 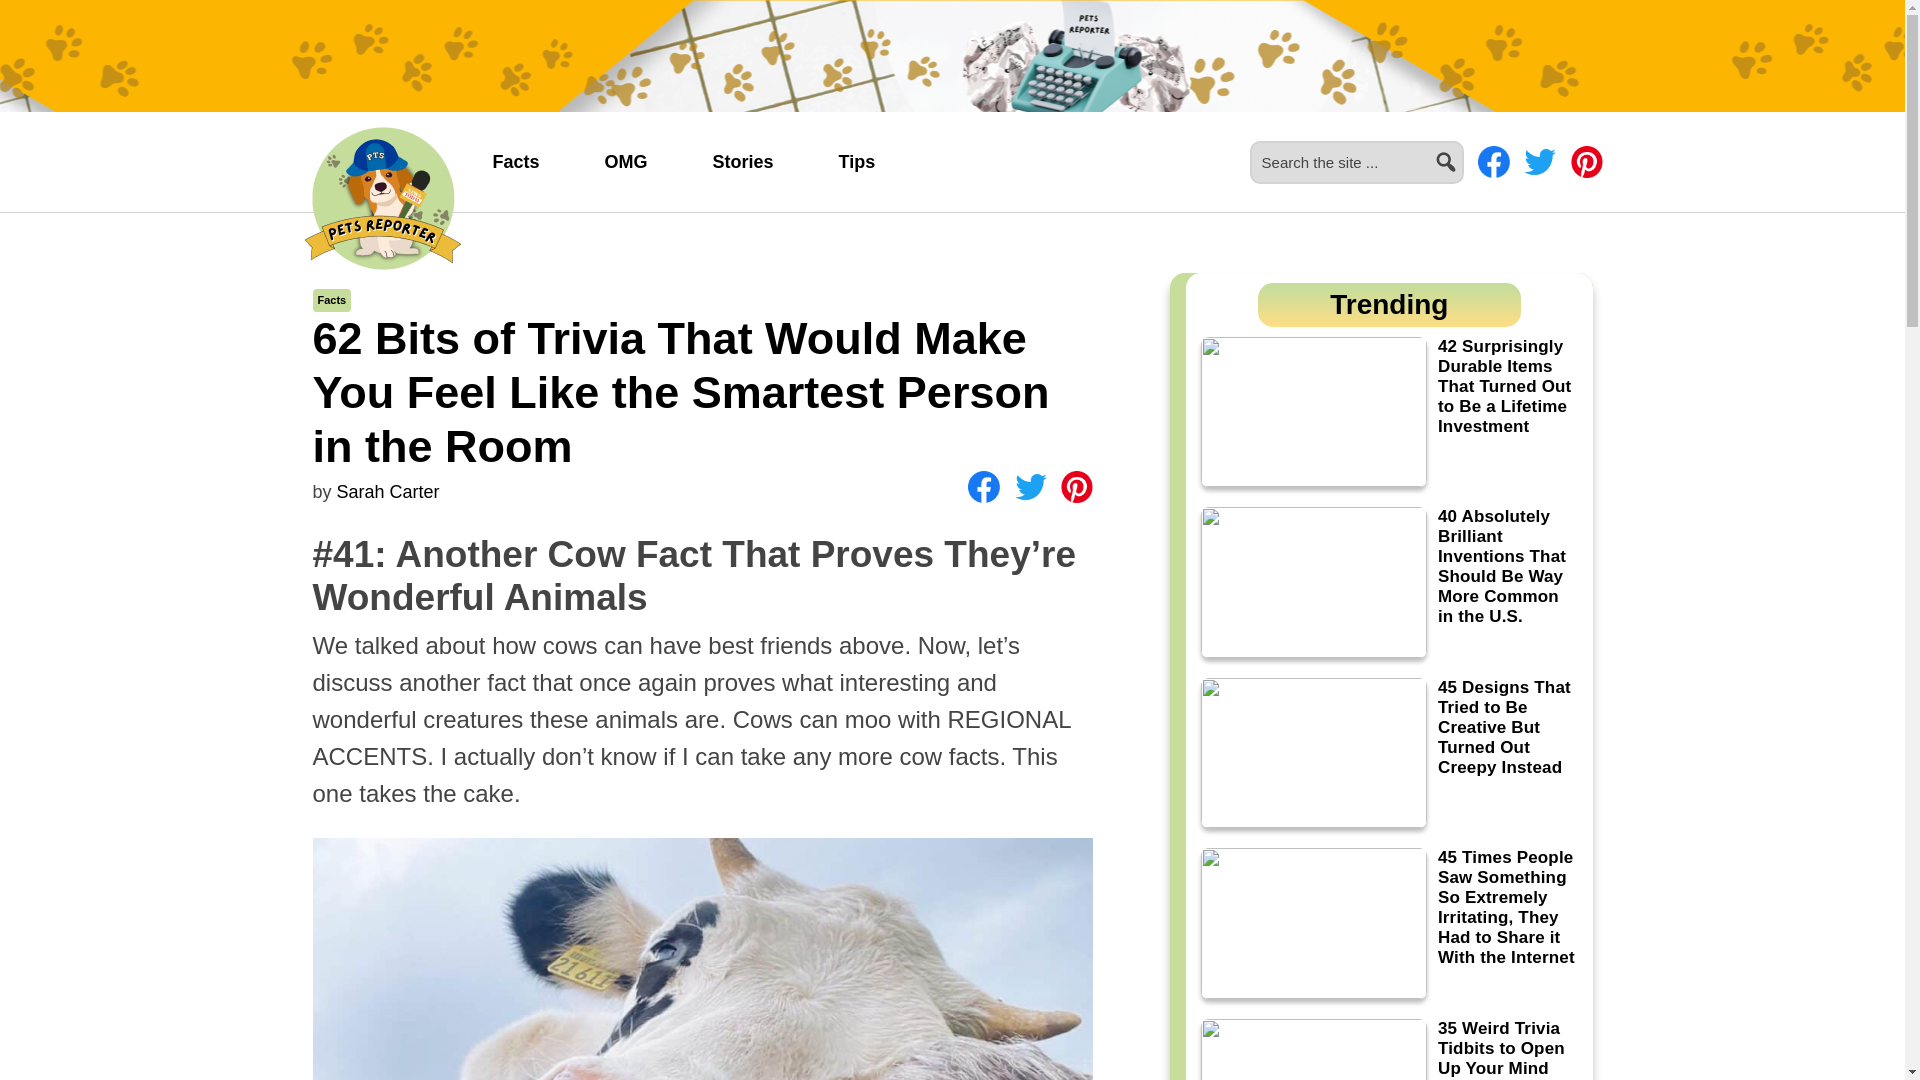 I want to click on OMG, so click(x=626, y=162).